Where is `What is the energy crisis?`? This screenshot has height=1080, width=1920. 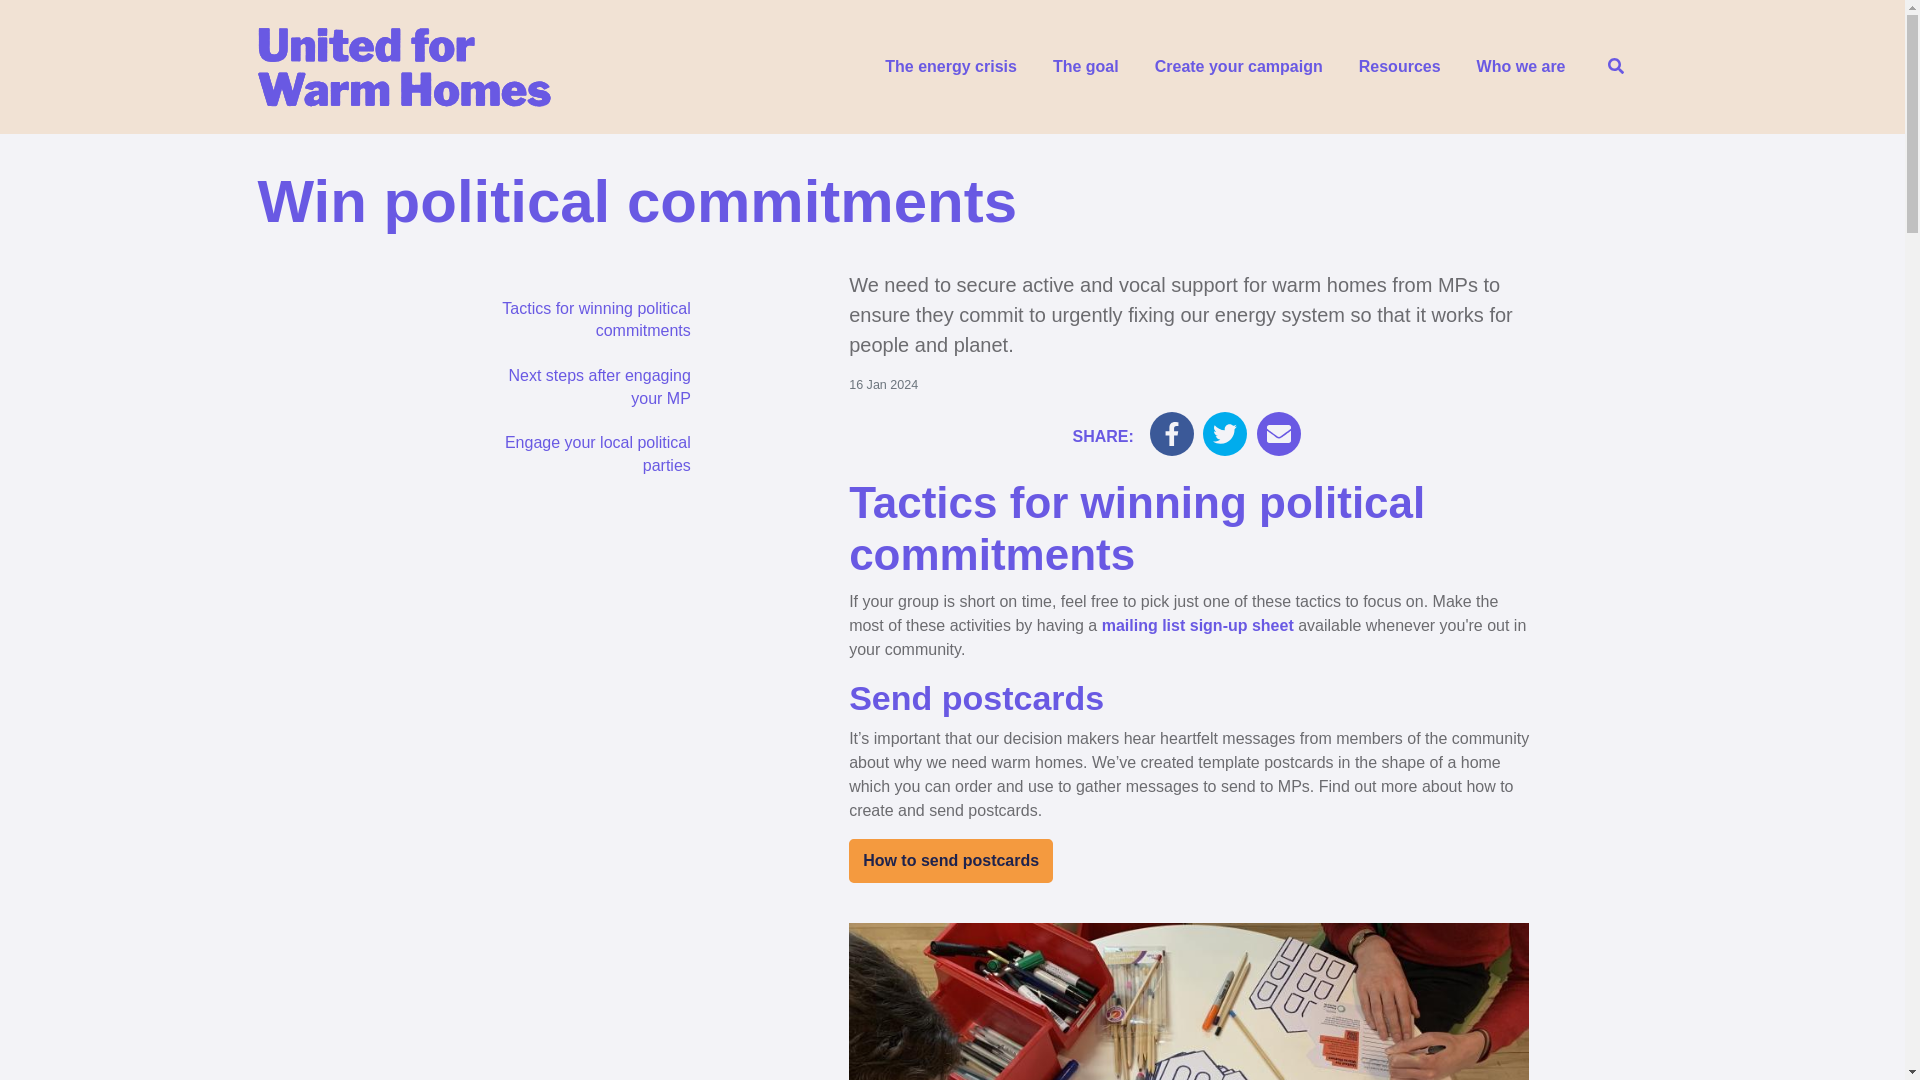
What is the energy crisis? is located at coordinates (950, 66).